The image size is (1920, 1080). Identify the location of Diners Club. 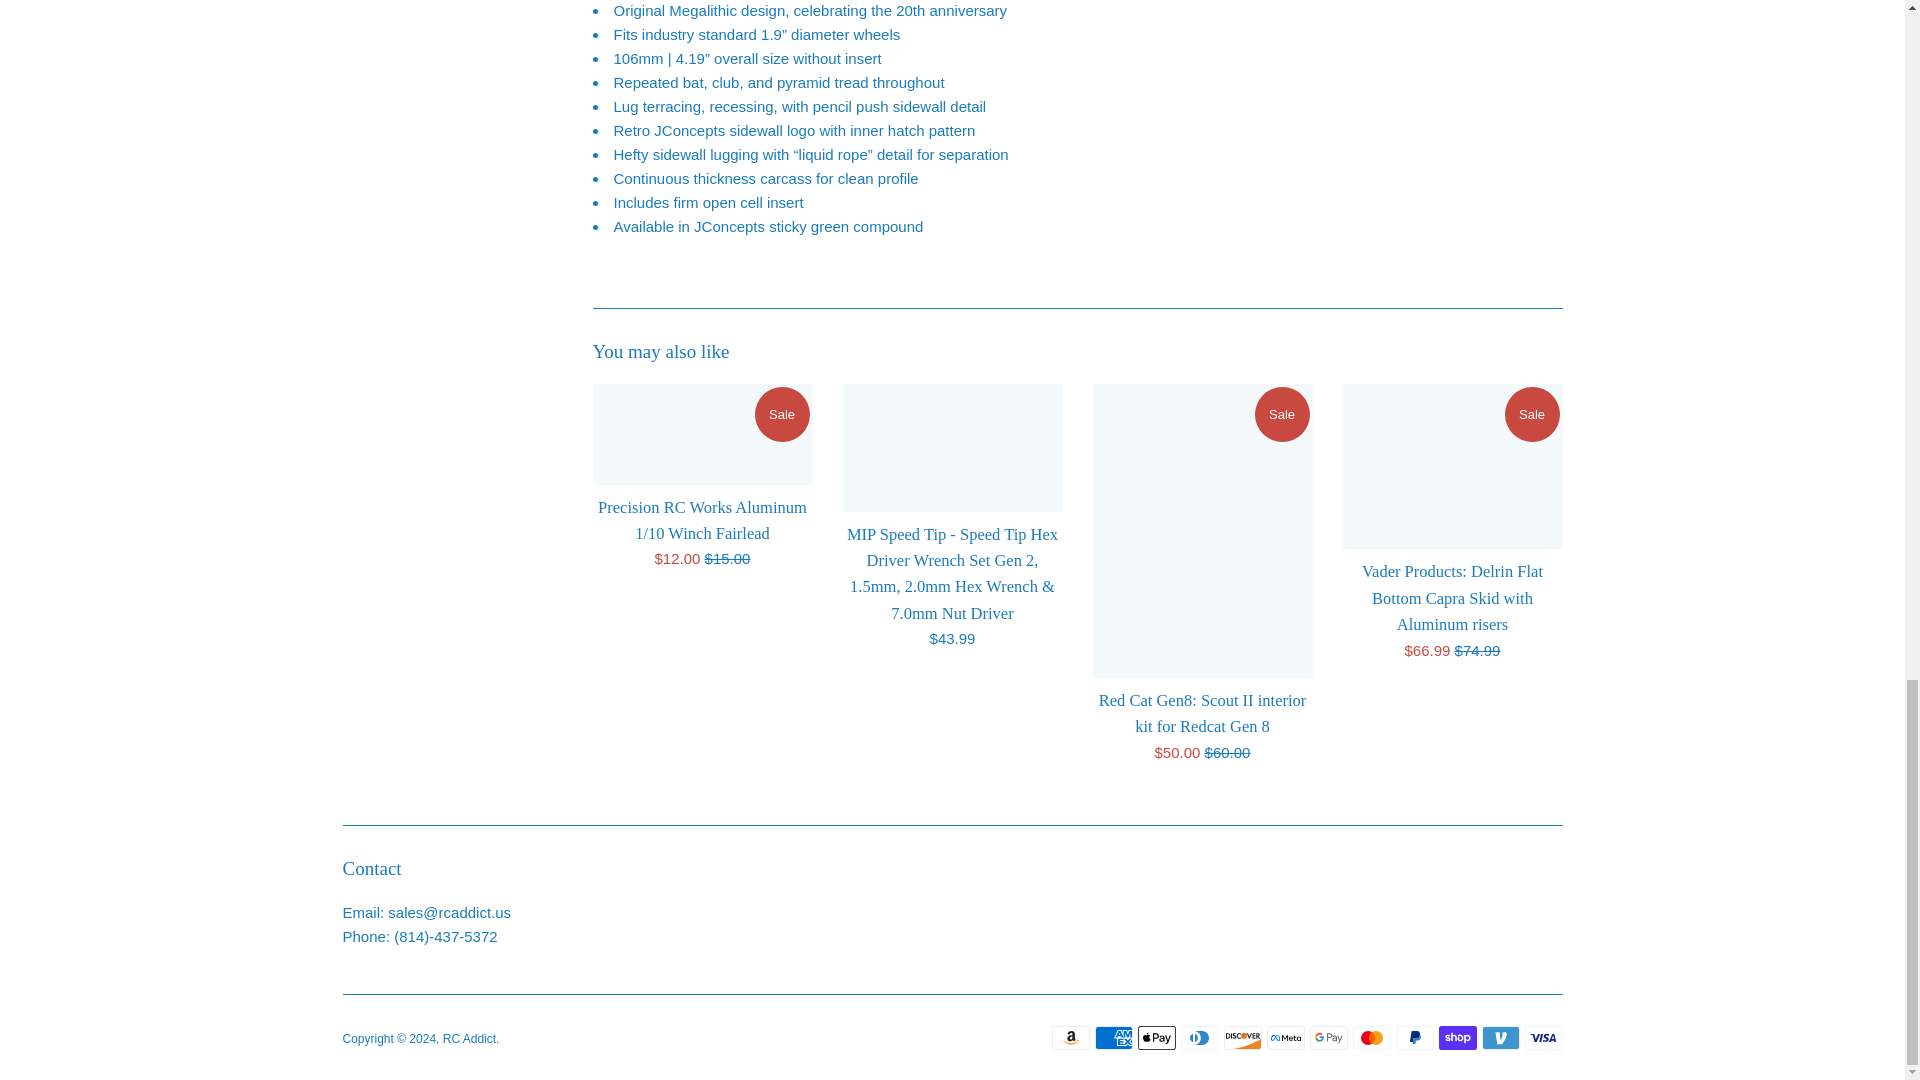
(1198, 1038).